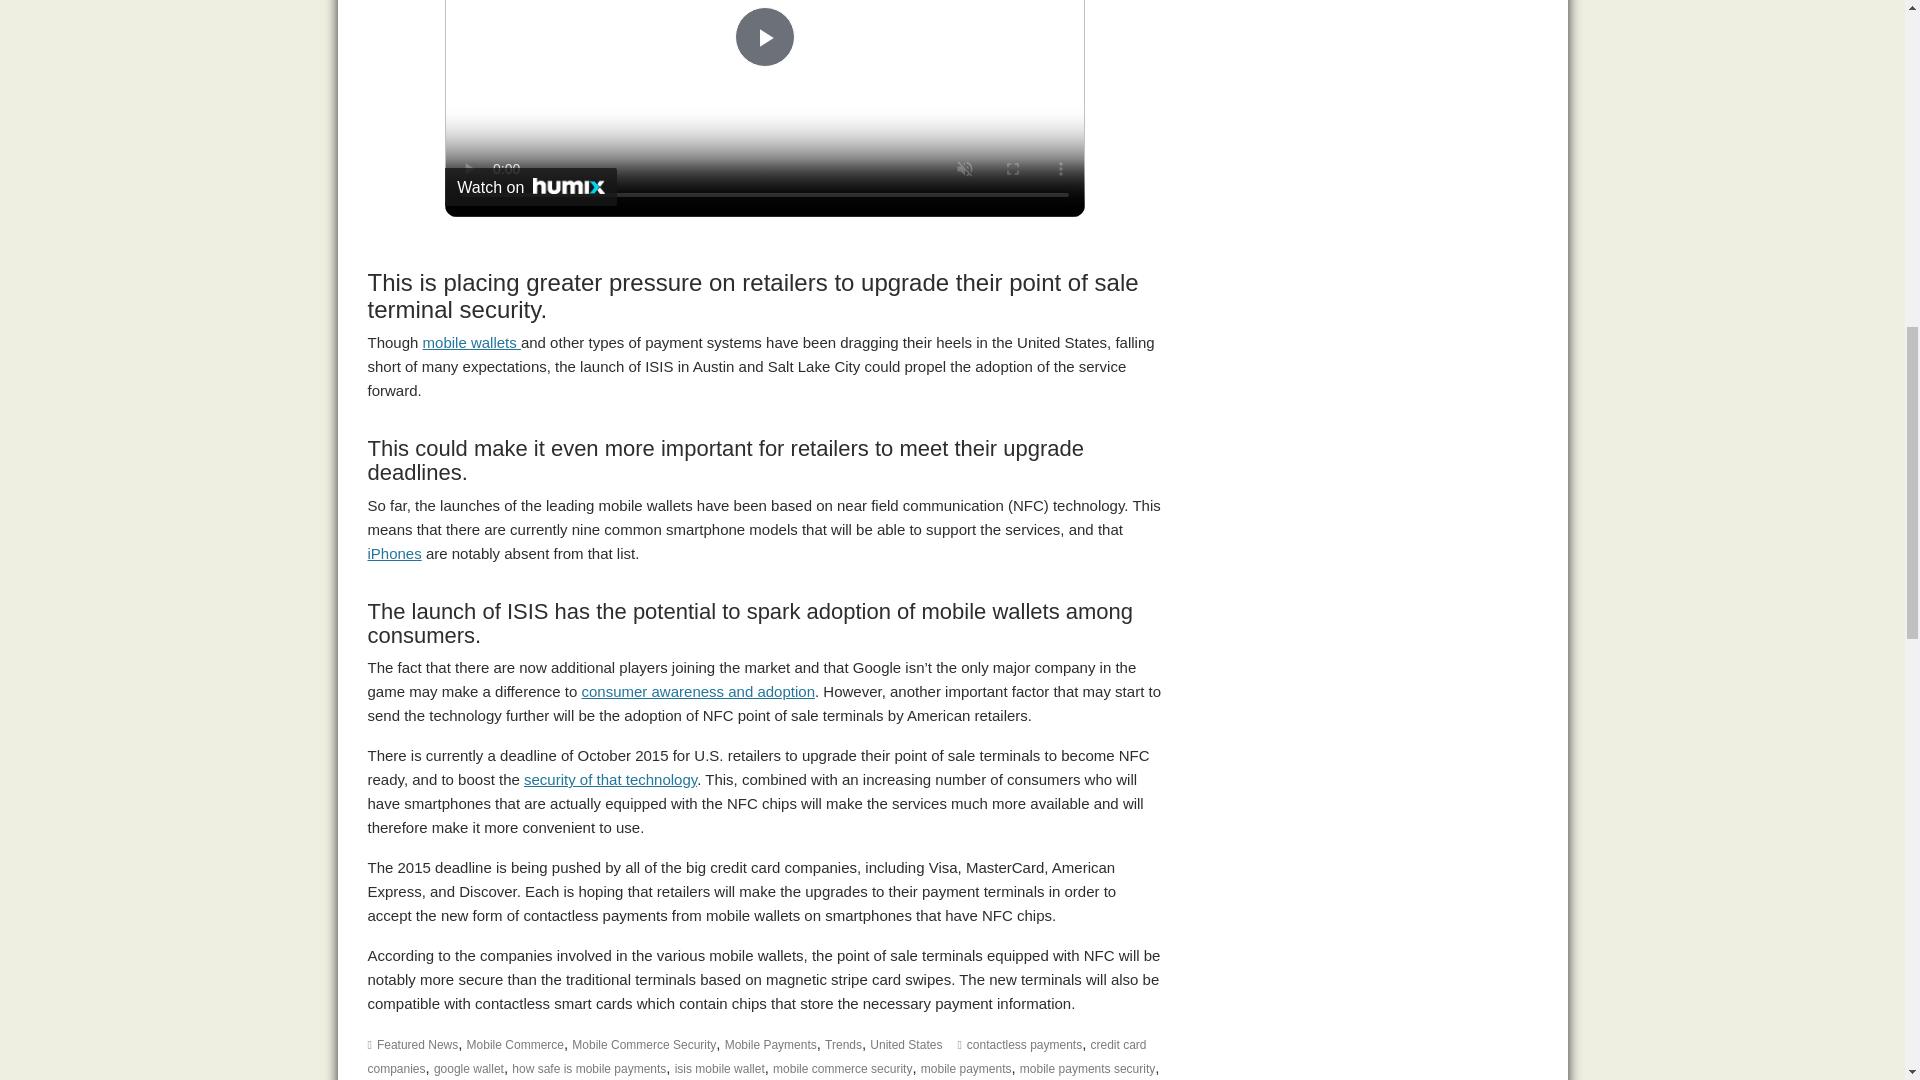  What do you see at coordinates (395, 553) in the screenshot?
I see `Mobile payments for iphone ` at bounding box center [395, 553].